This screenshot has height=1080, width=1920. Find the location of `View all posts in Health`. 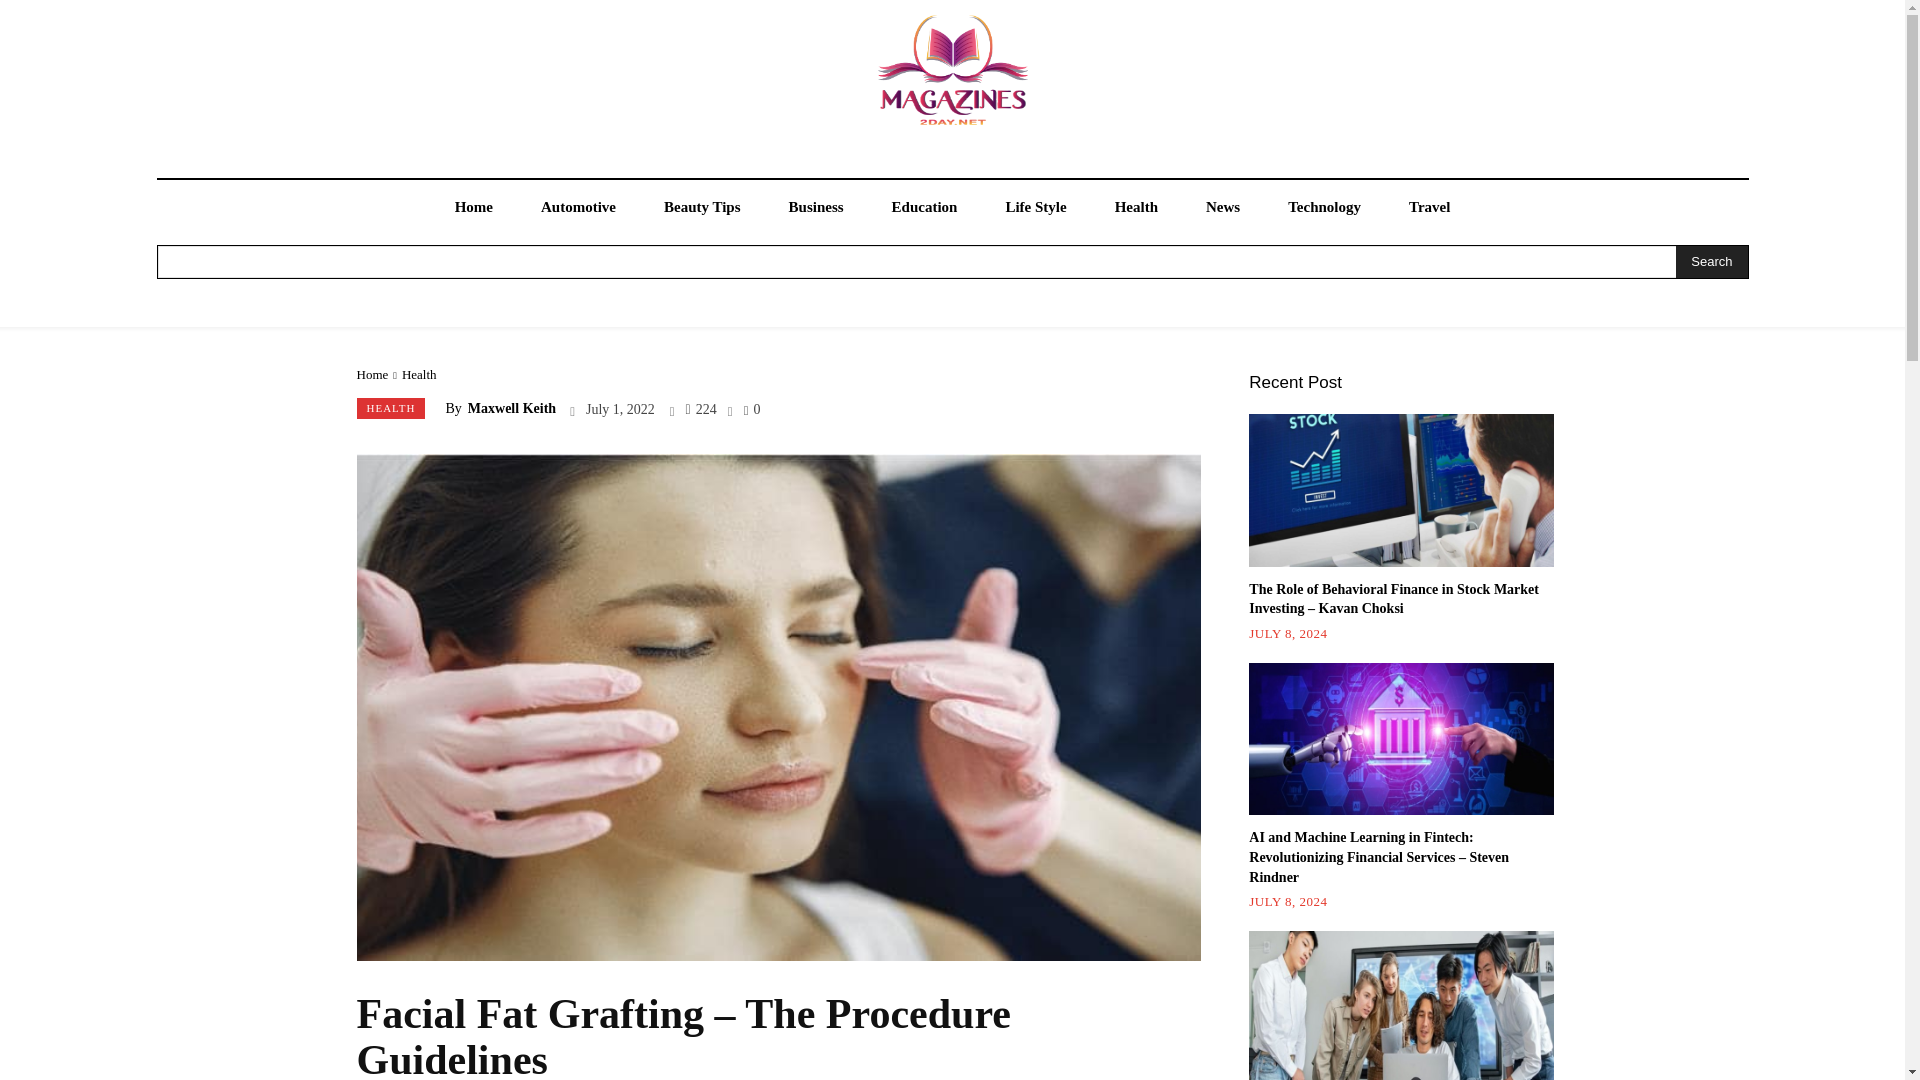

View all posts in Health is located at coordinates (419, 374).